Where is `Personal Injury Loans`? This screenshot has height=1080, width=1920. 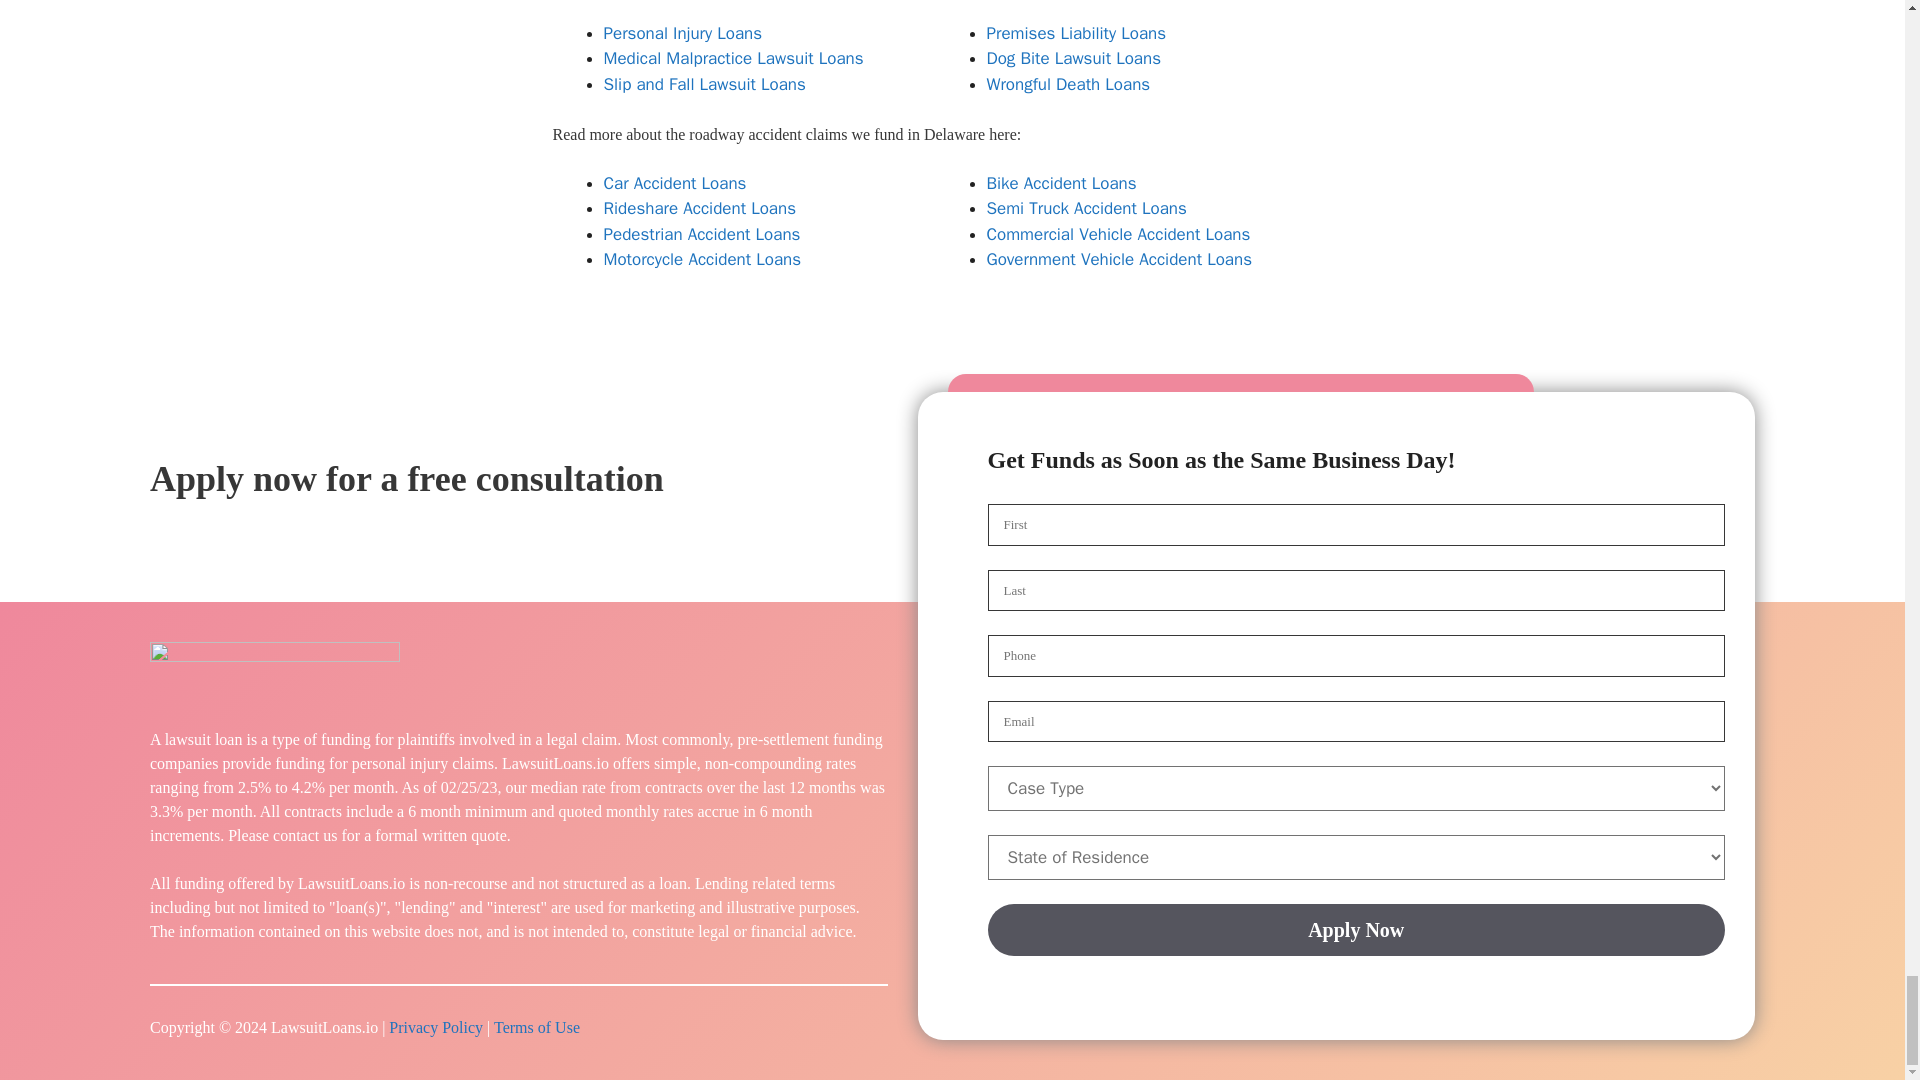
Personal Injury Loans is located at coordinates (683, 33).